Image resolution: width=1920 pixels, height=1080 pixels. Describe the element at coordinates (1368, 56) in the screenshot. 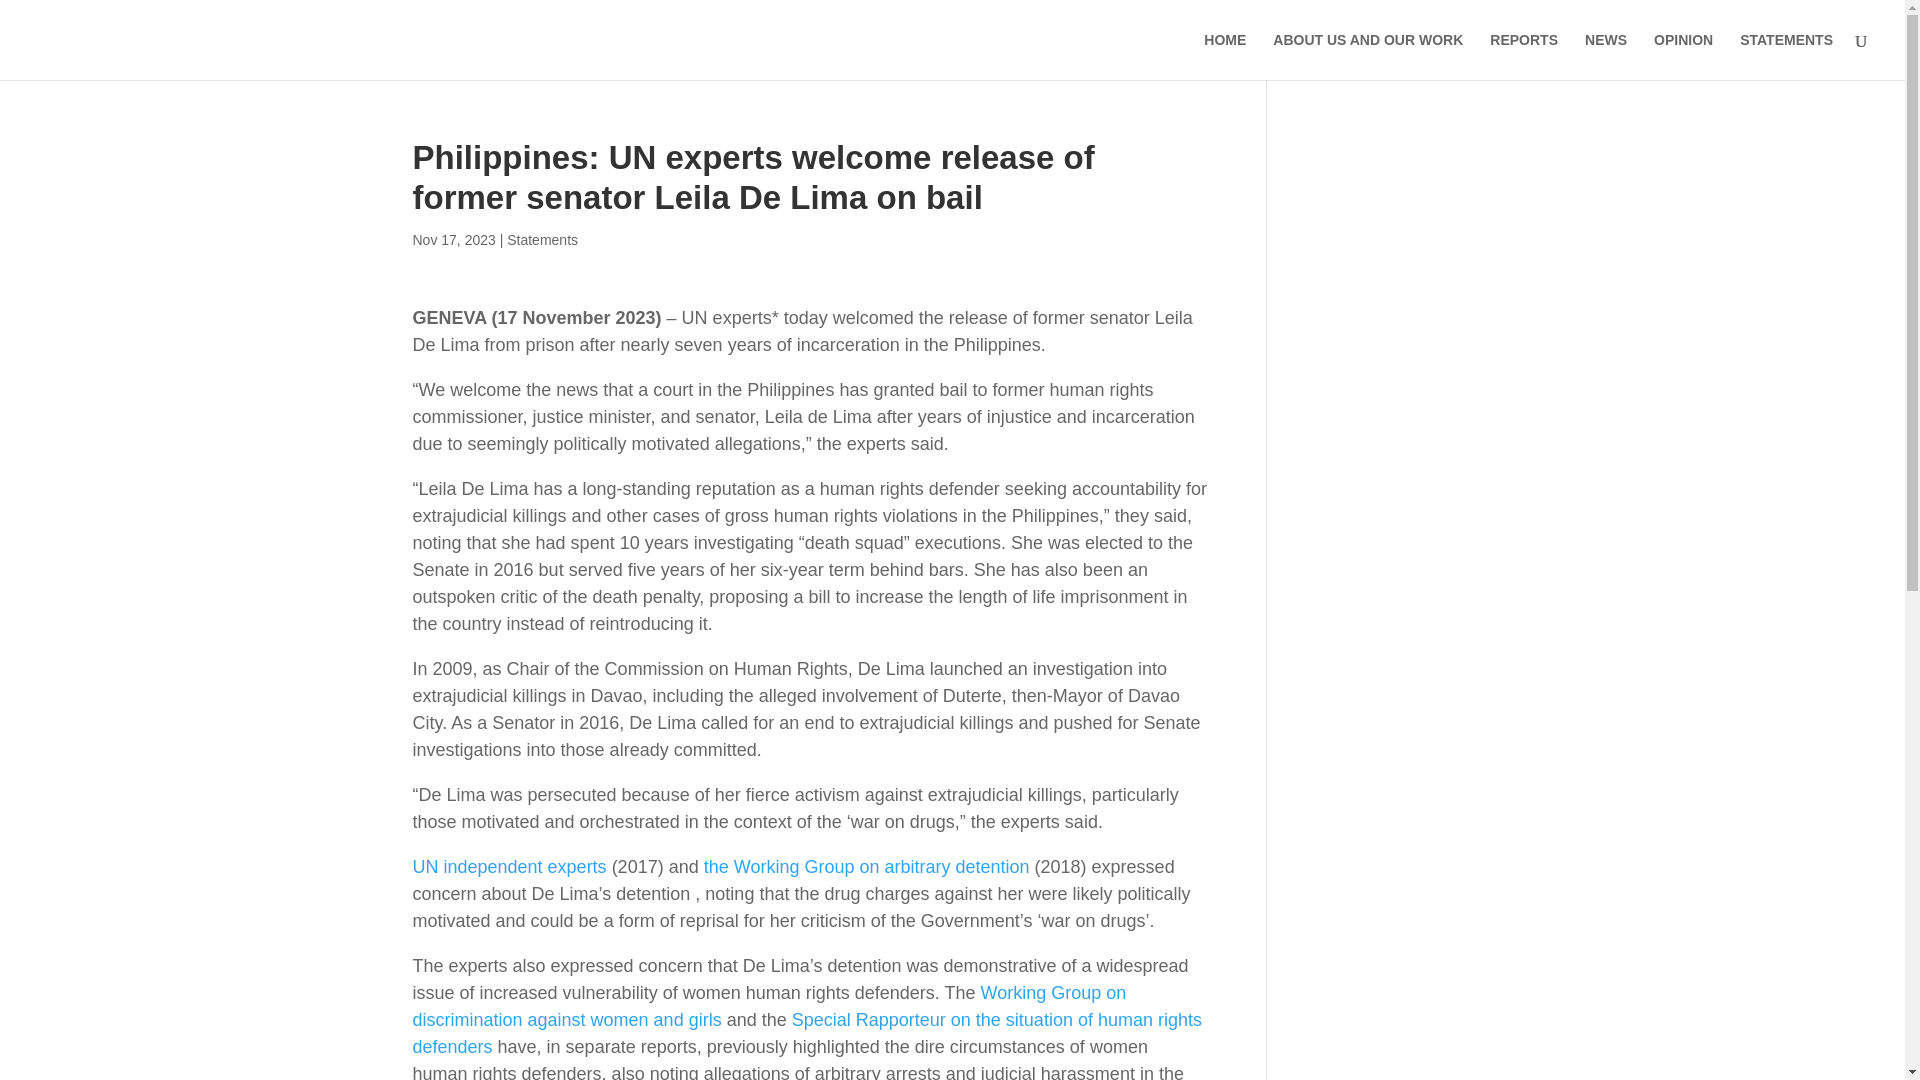

I see `ABOUT US AND OUR WORK` at that location.